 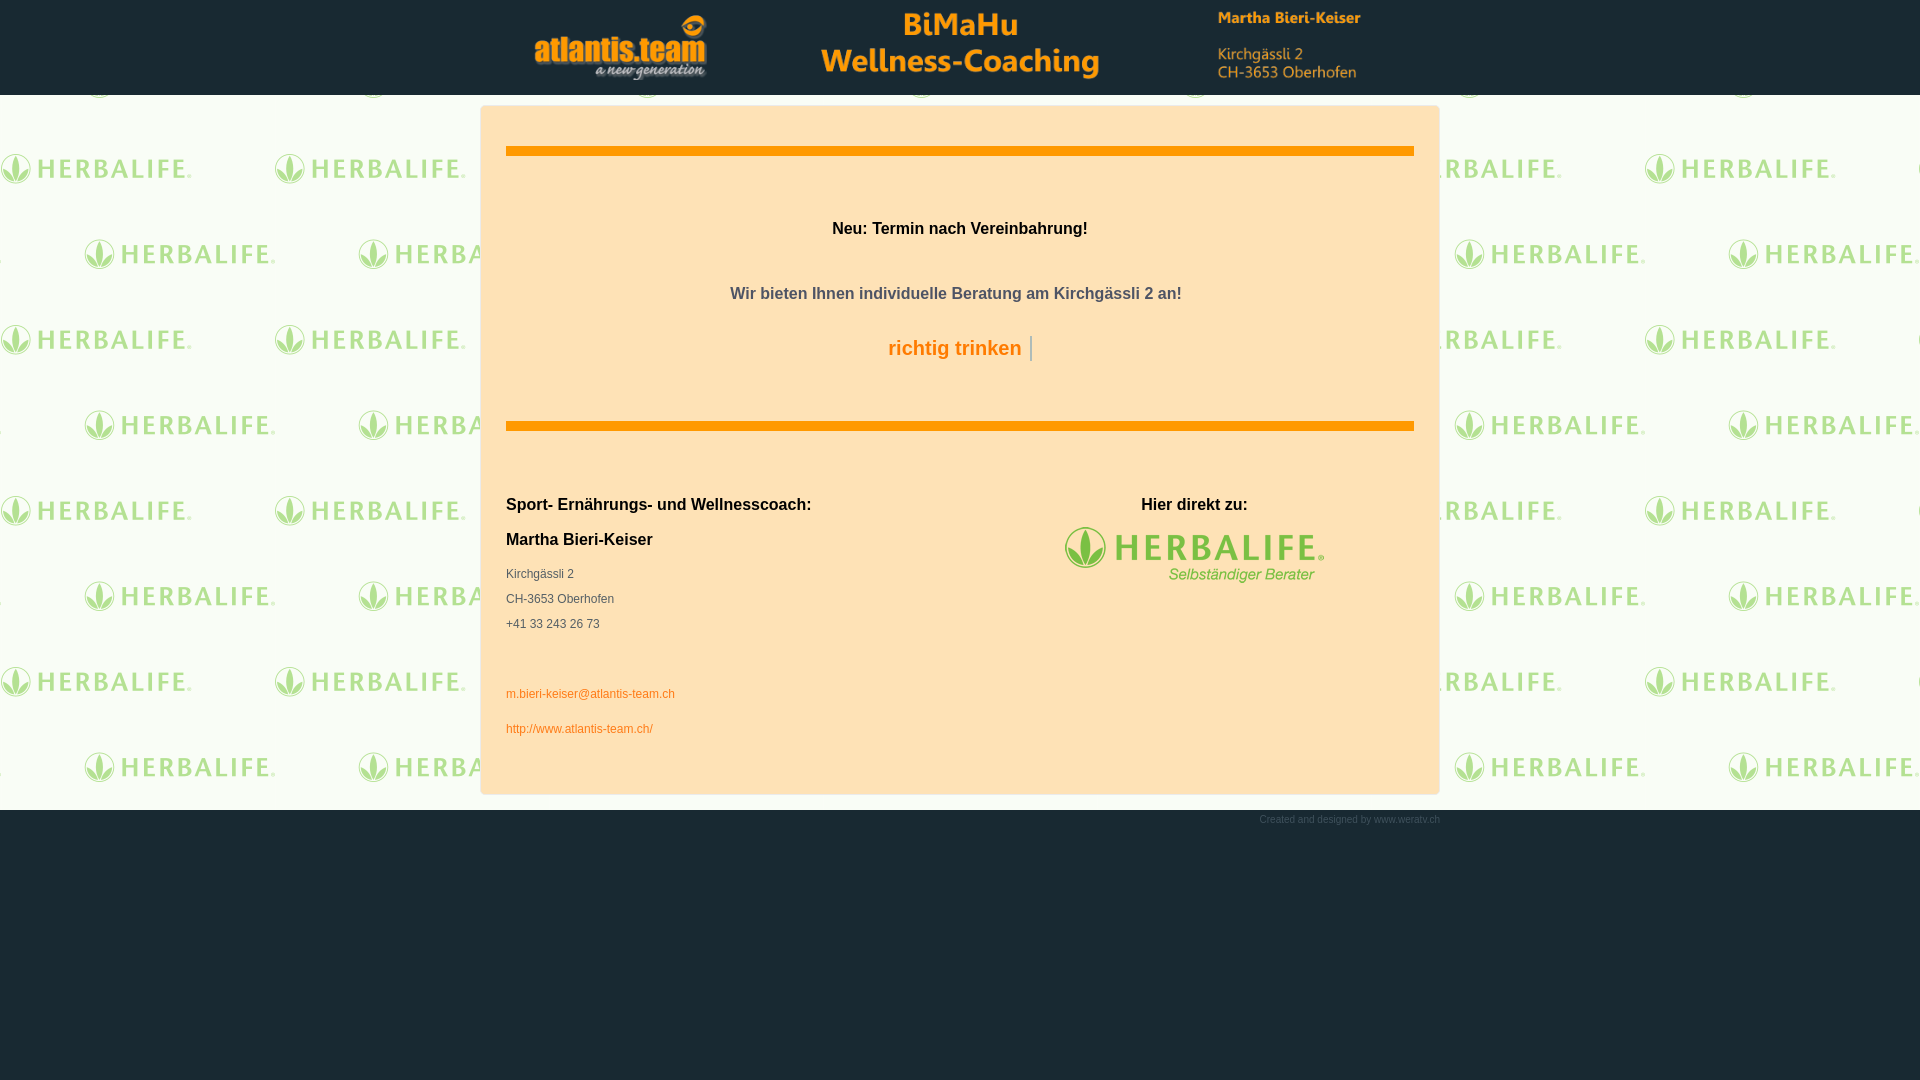 I want to click on m.bieri-keiser@atlantis-team.ch, so click(x=590, y=694).